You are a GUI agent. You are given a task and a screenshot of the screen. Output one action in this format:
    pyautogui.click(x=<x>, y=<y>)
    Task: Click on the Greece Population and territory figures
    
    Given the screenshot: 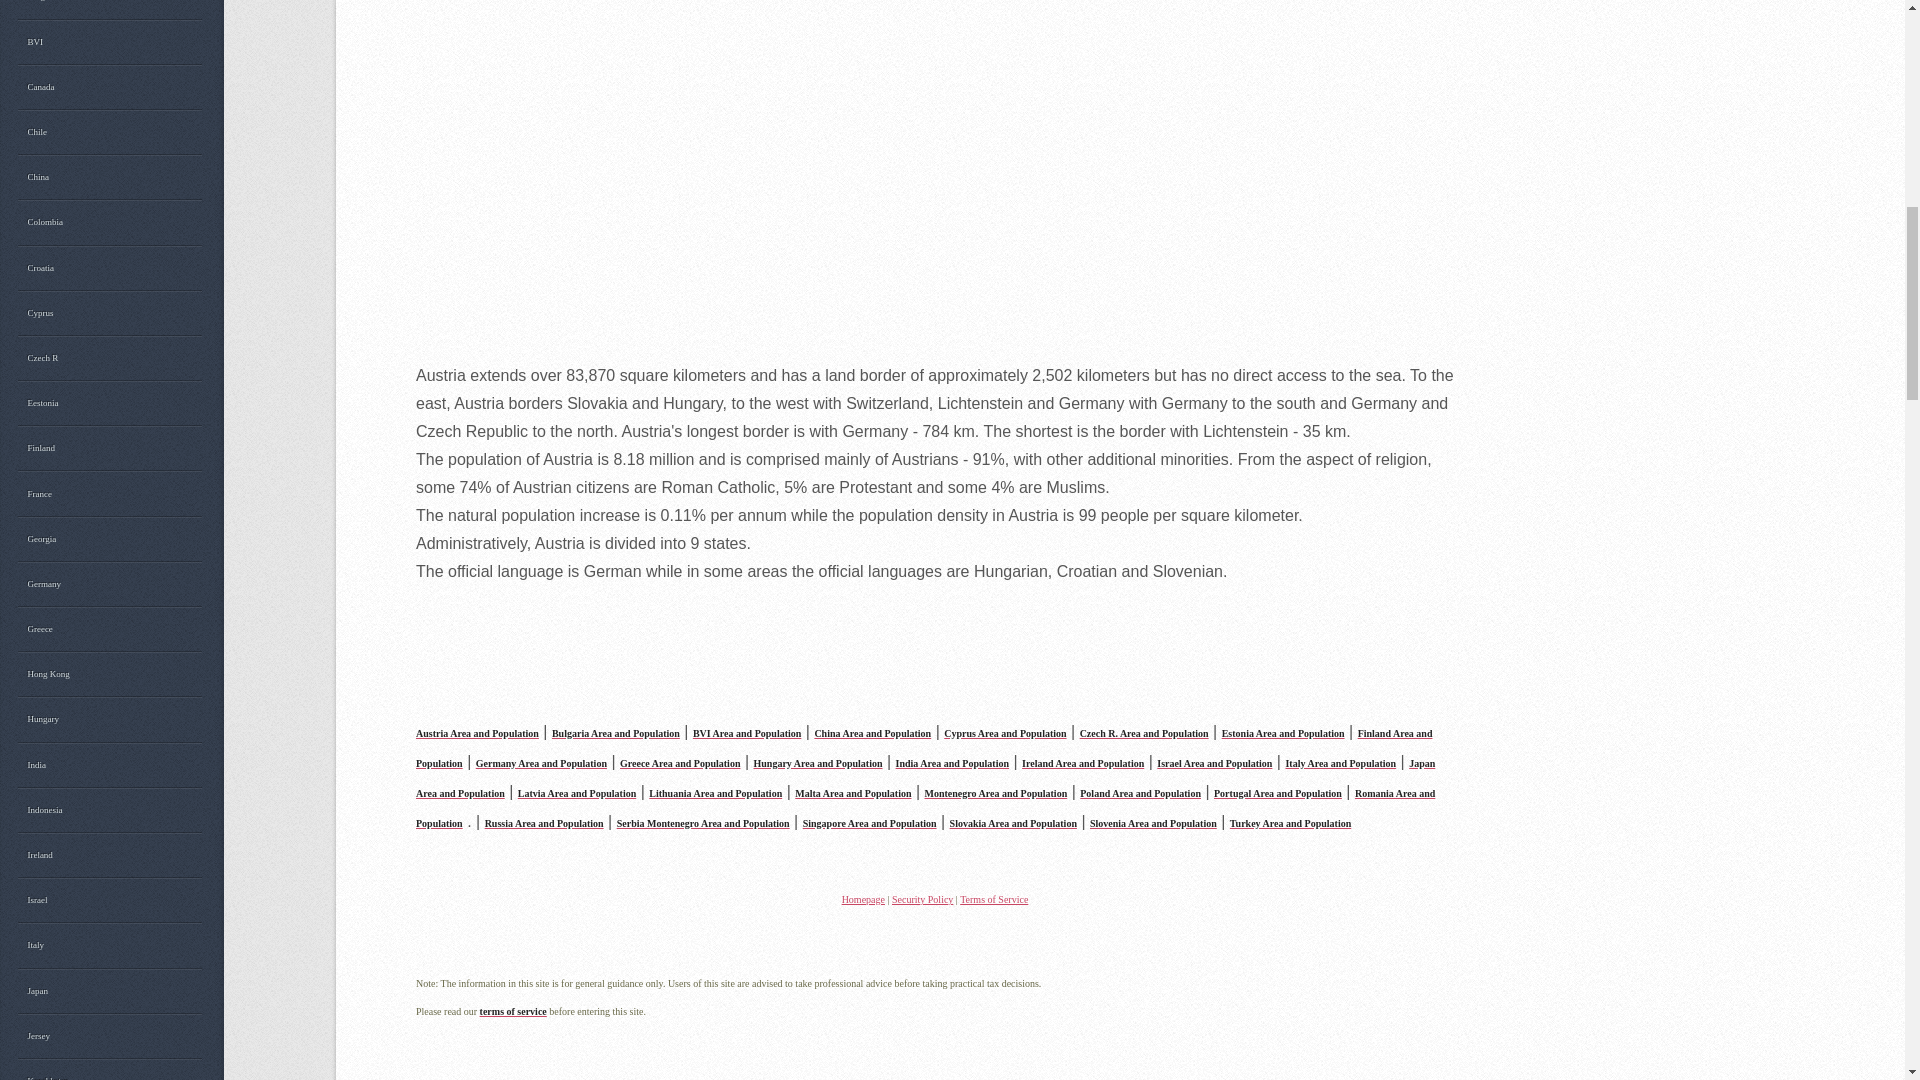 What is the action you would take?
    pyautogui.click(x=680, y=761)
    